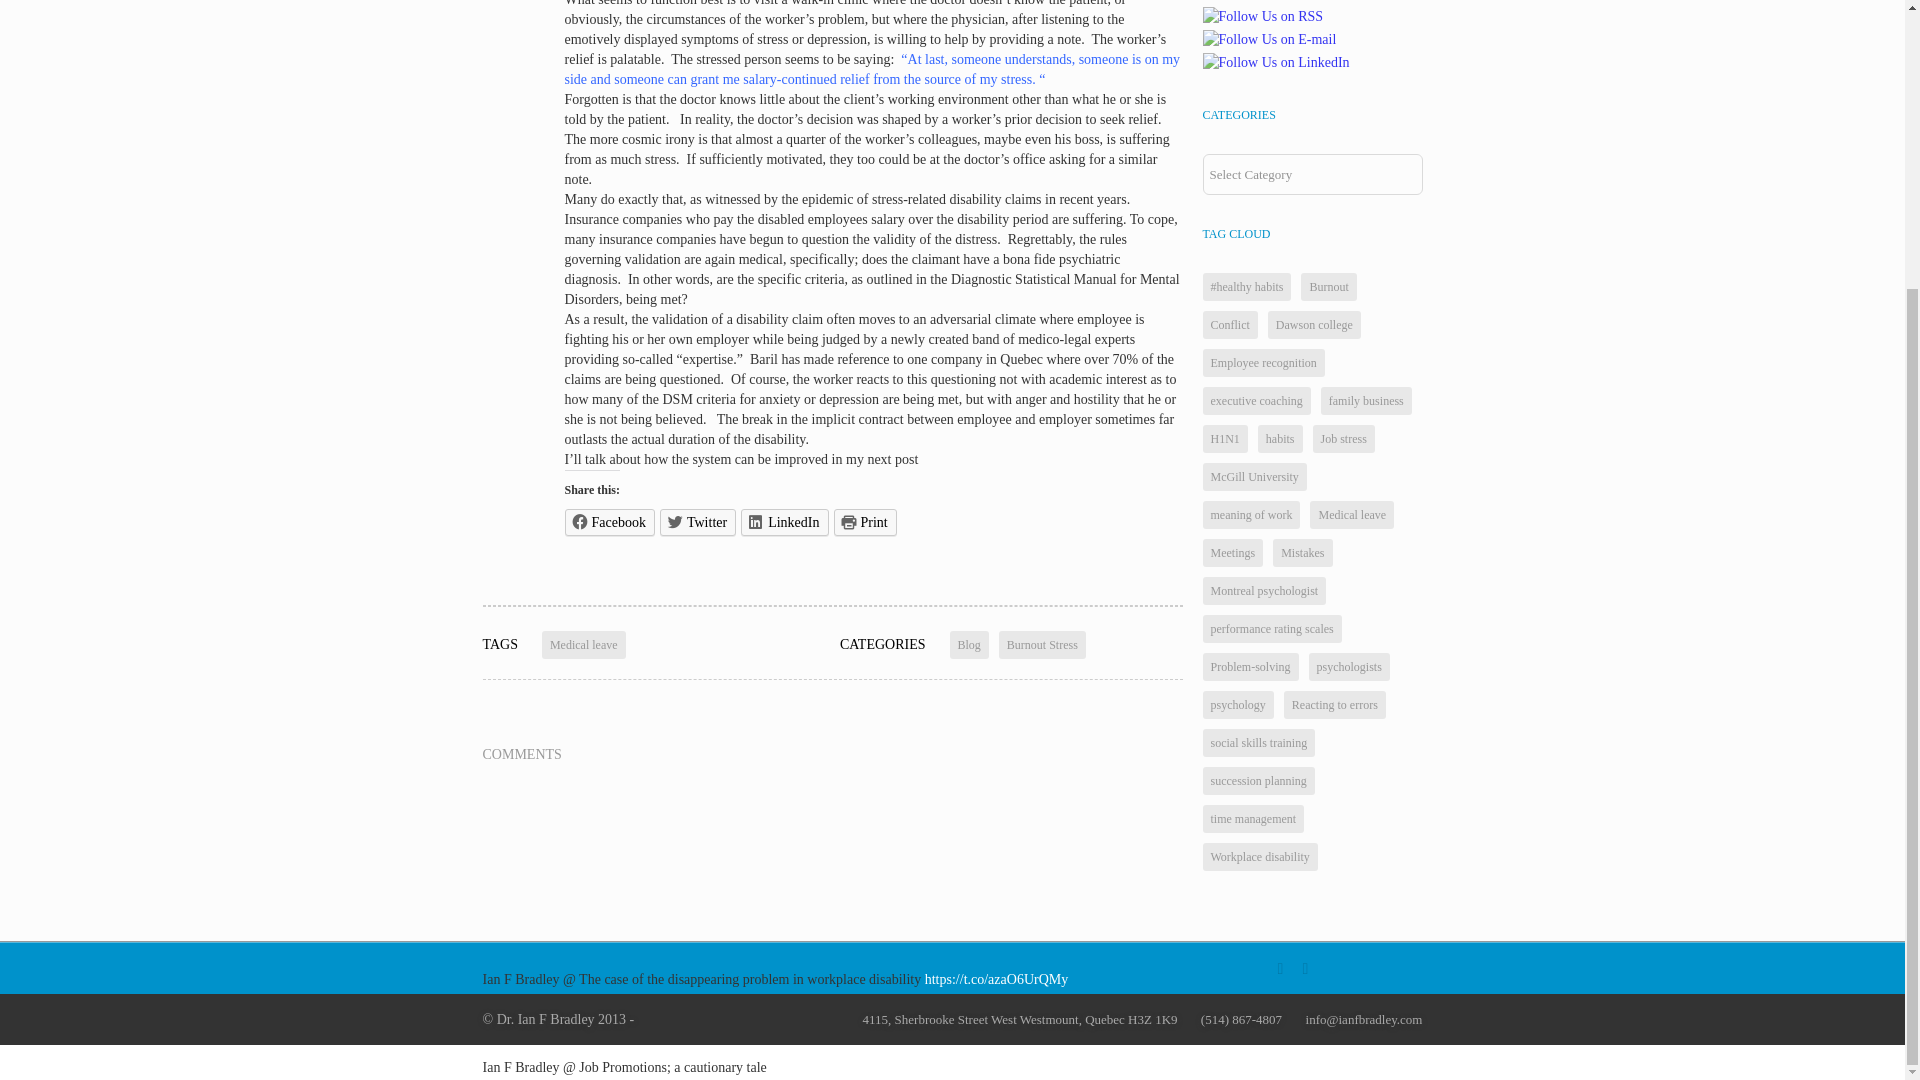 This screenshot has height=1080, width=1920. What do you see at coordinates (1224, 438) in the screenshot?
I see `H1N1` at bounding box center [1224, 438].